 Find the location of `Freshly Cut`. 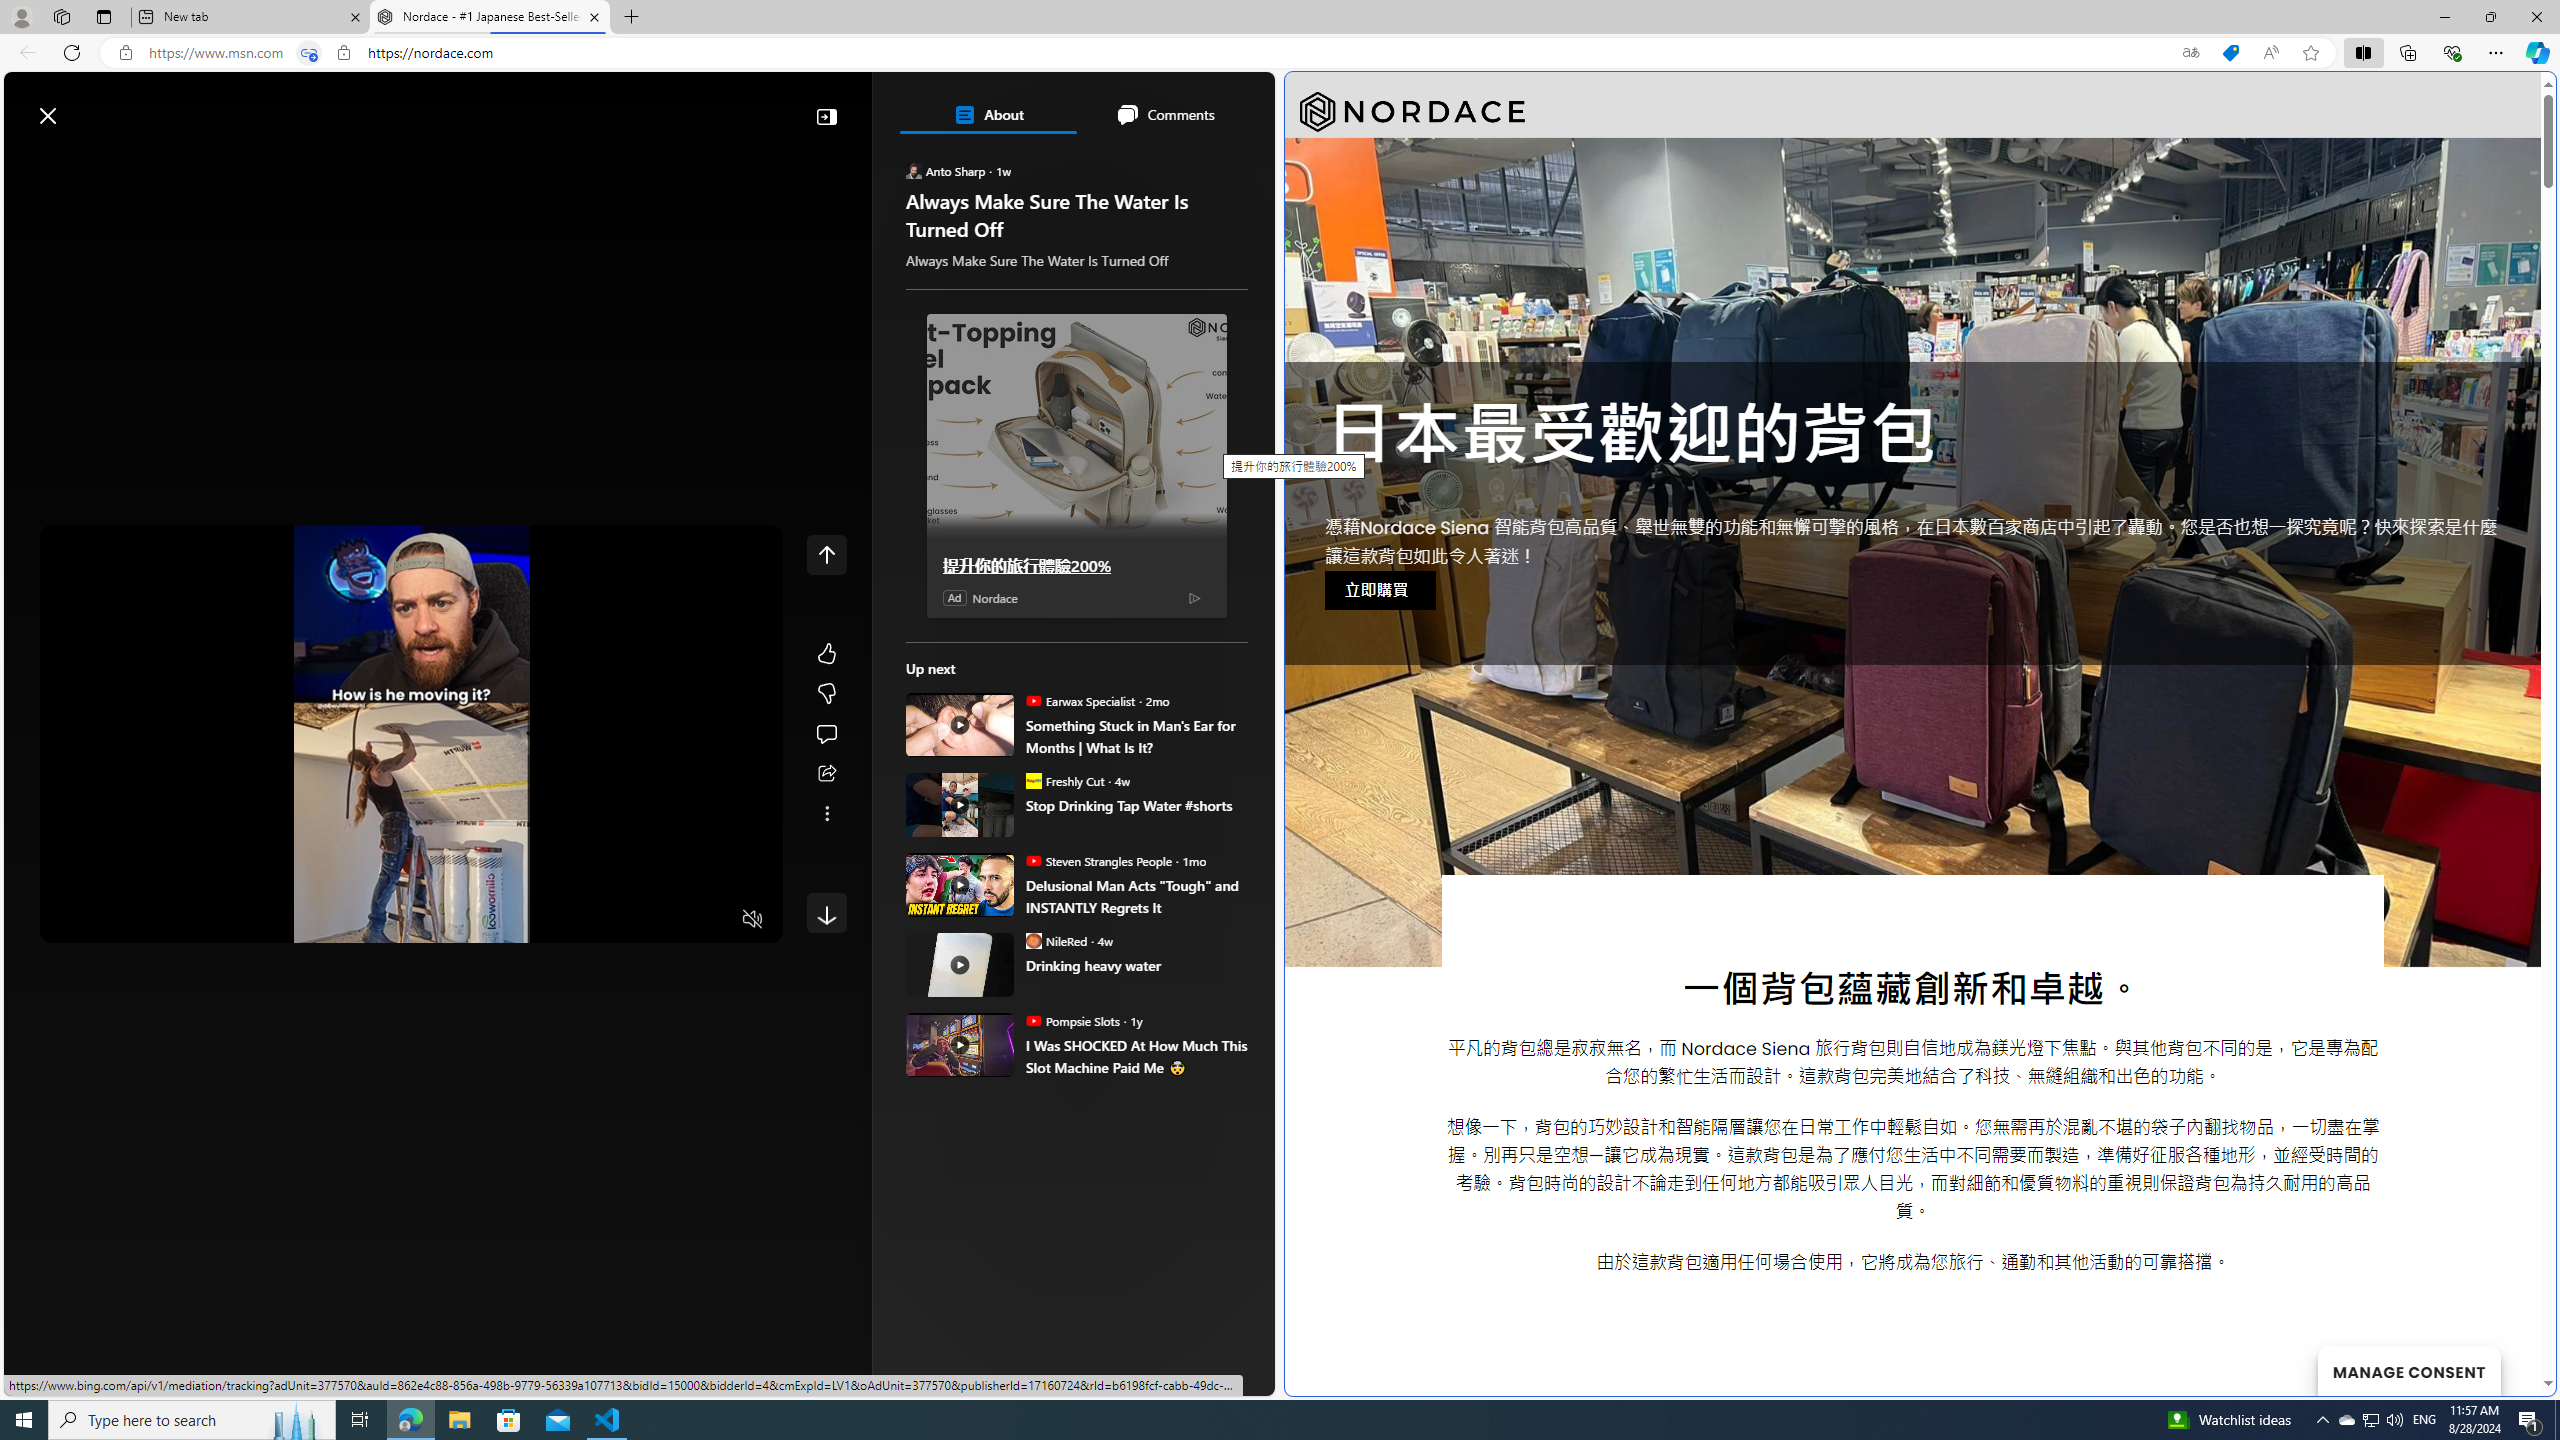

Freshly Cut is located at coordinates (1032, 780).